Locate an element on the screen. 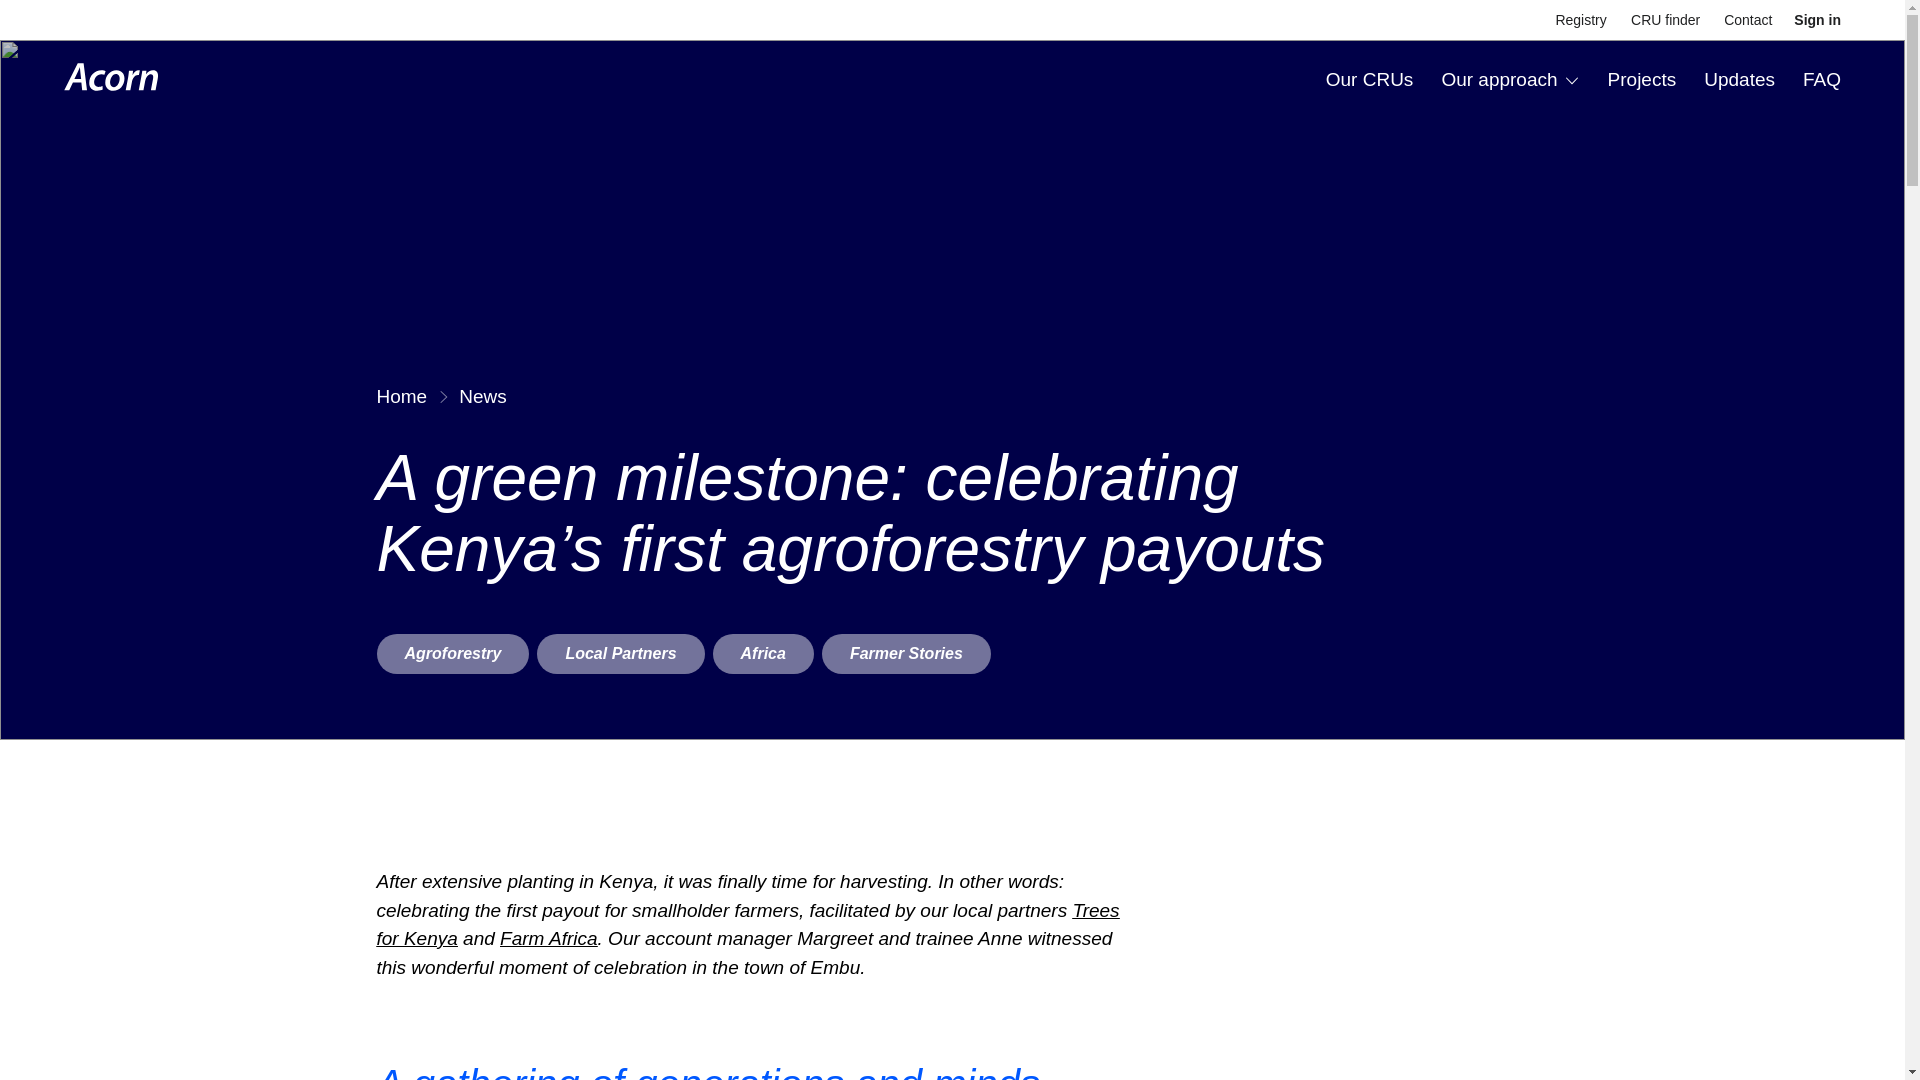 The width and height of the screenshot is (1920, 1080). Africa is located at coordinates (763, 653).